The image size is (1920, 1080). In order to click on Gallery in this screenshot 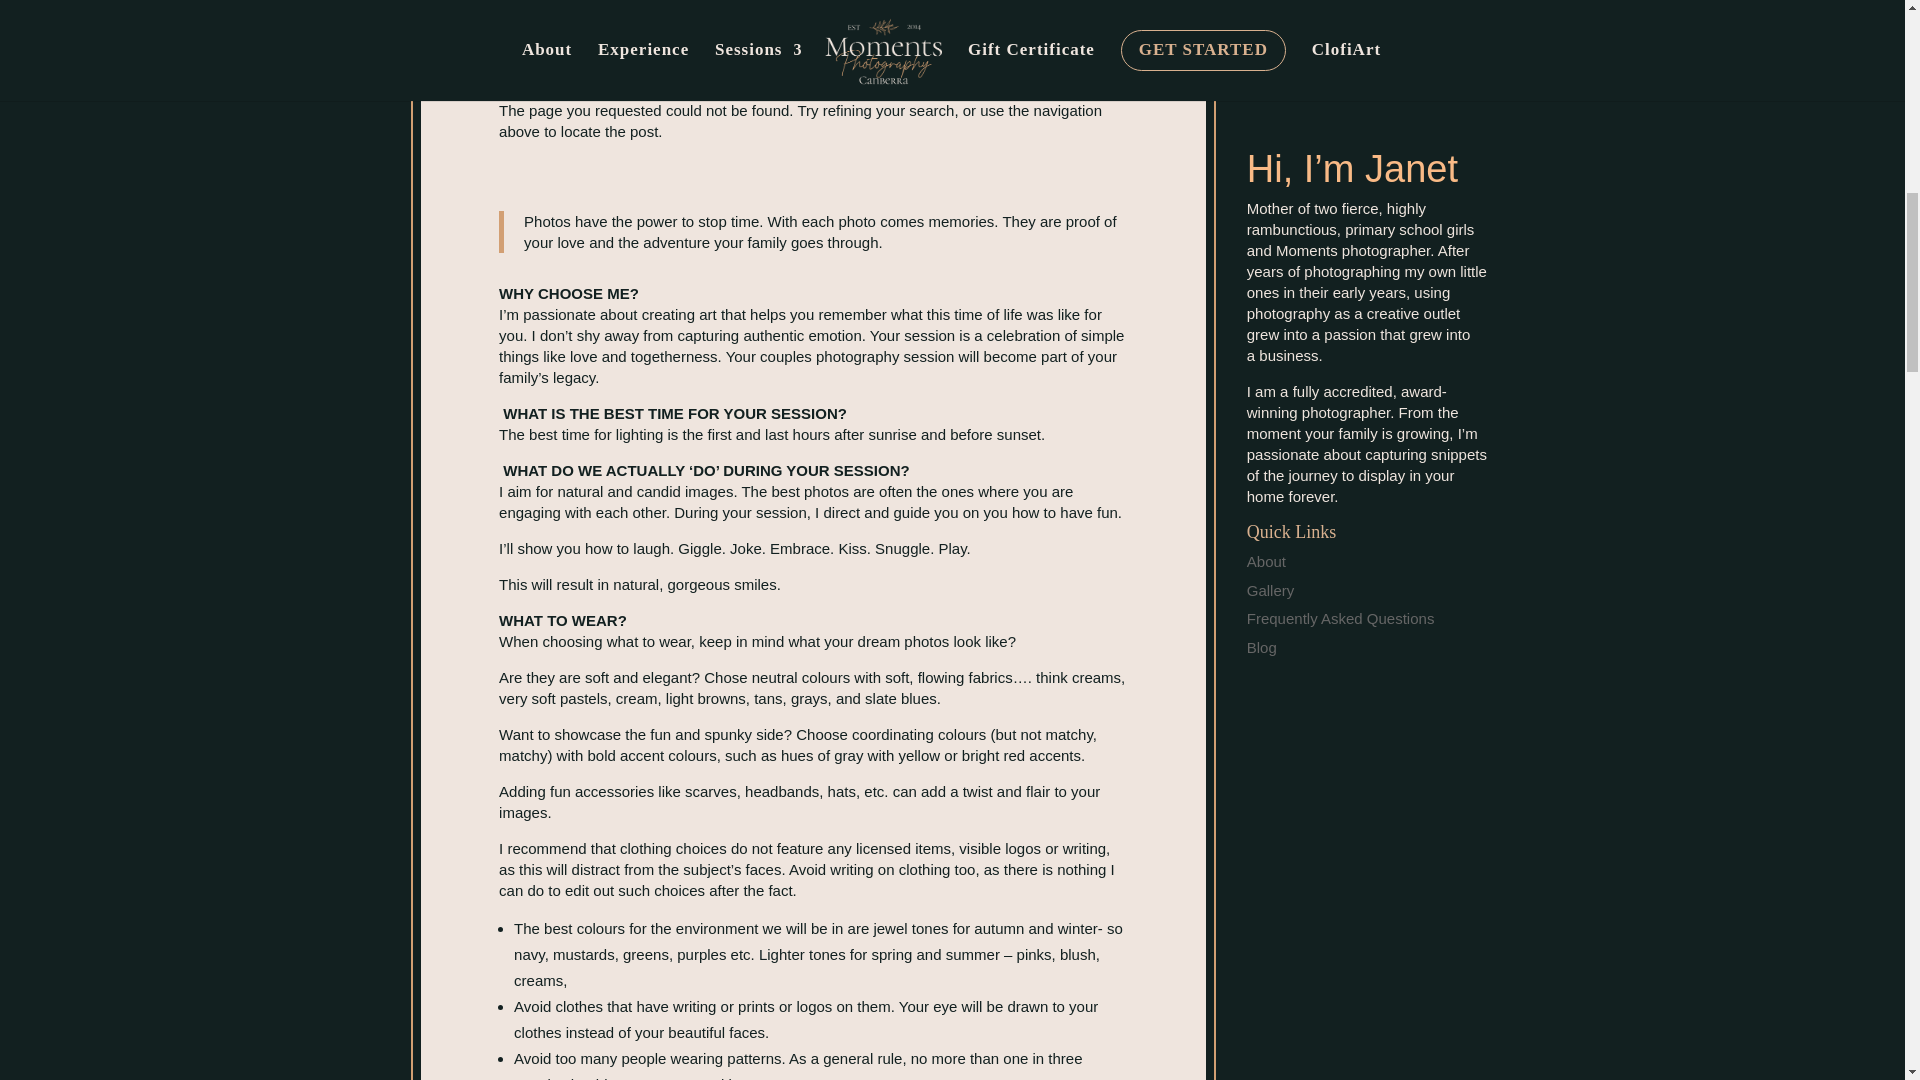, I will do `click(1270, 590)`.